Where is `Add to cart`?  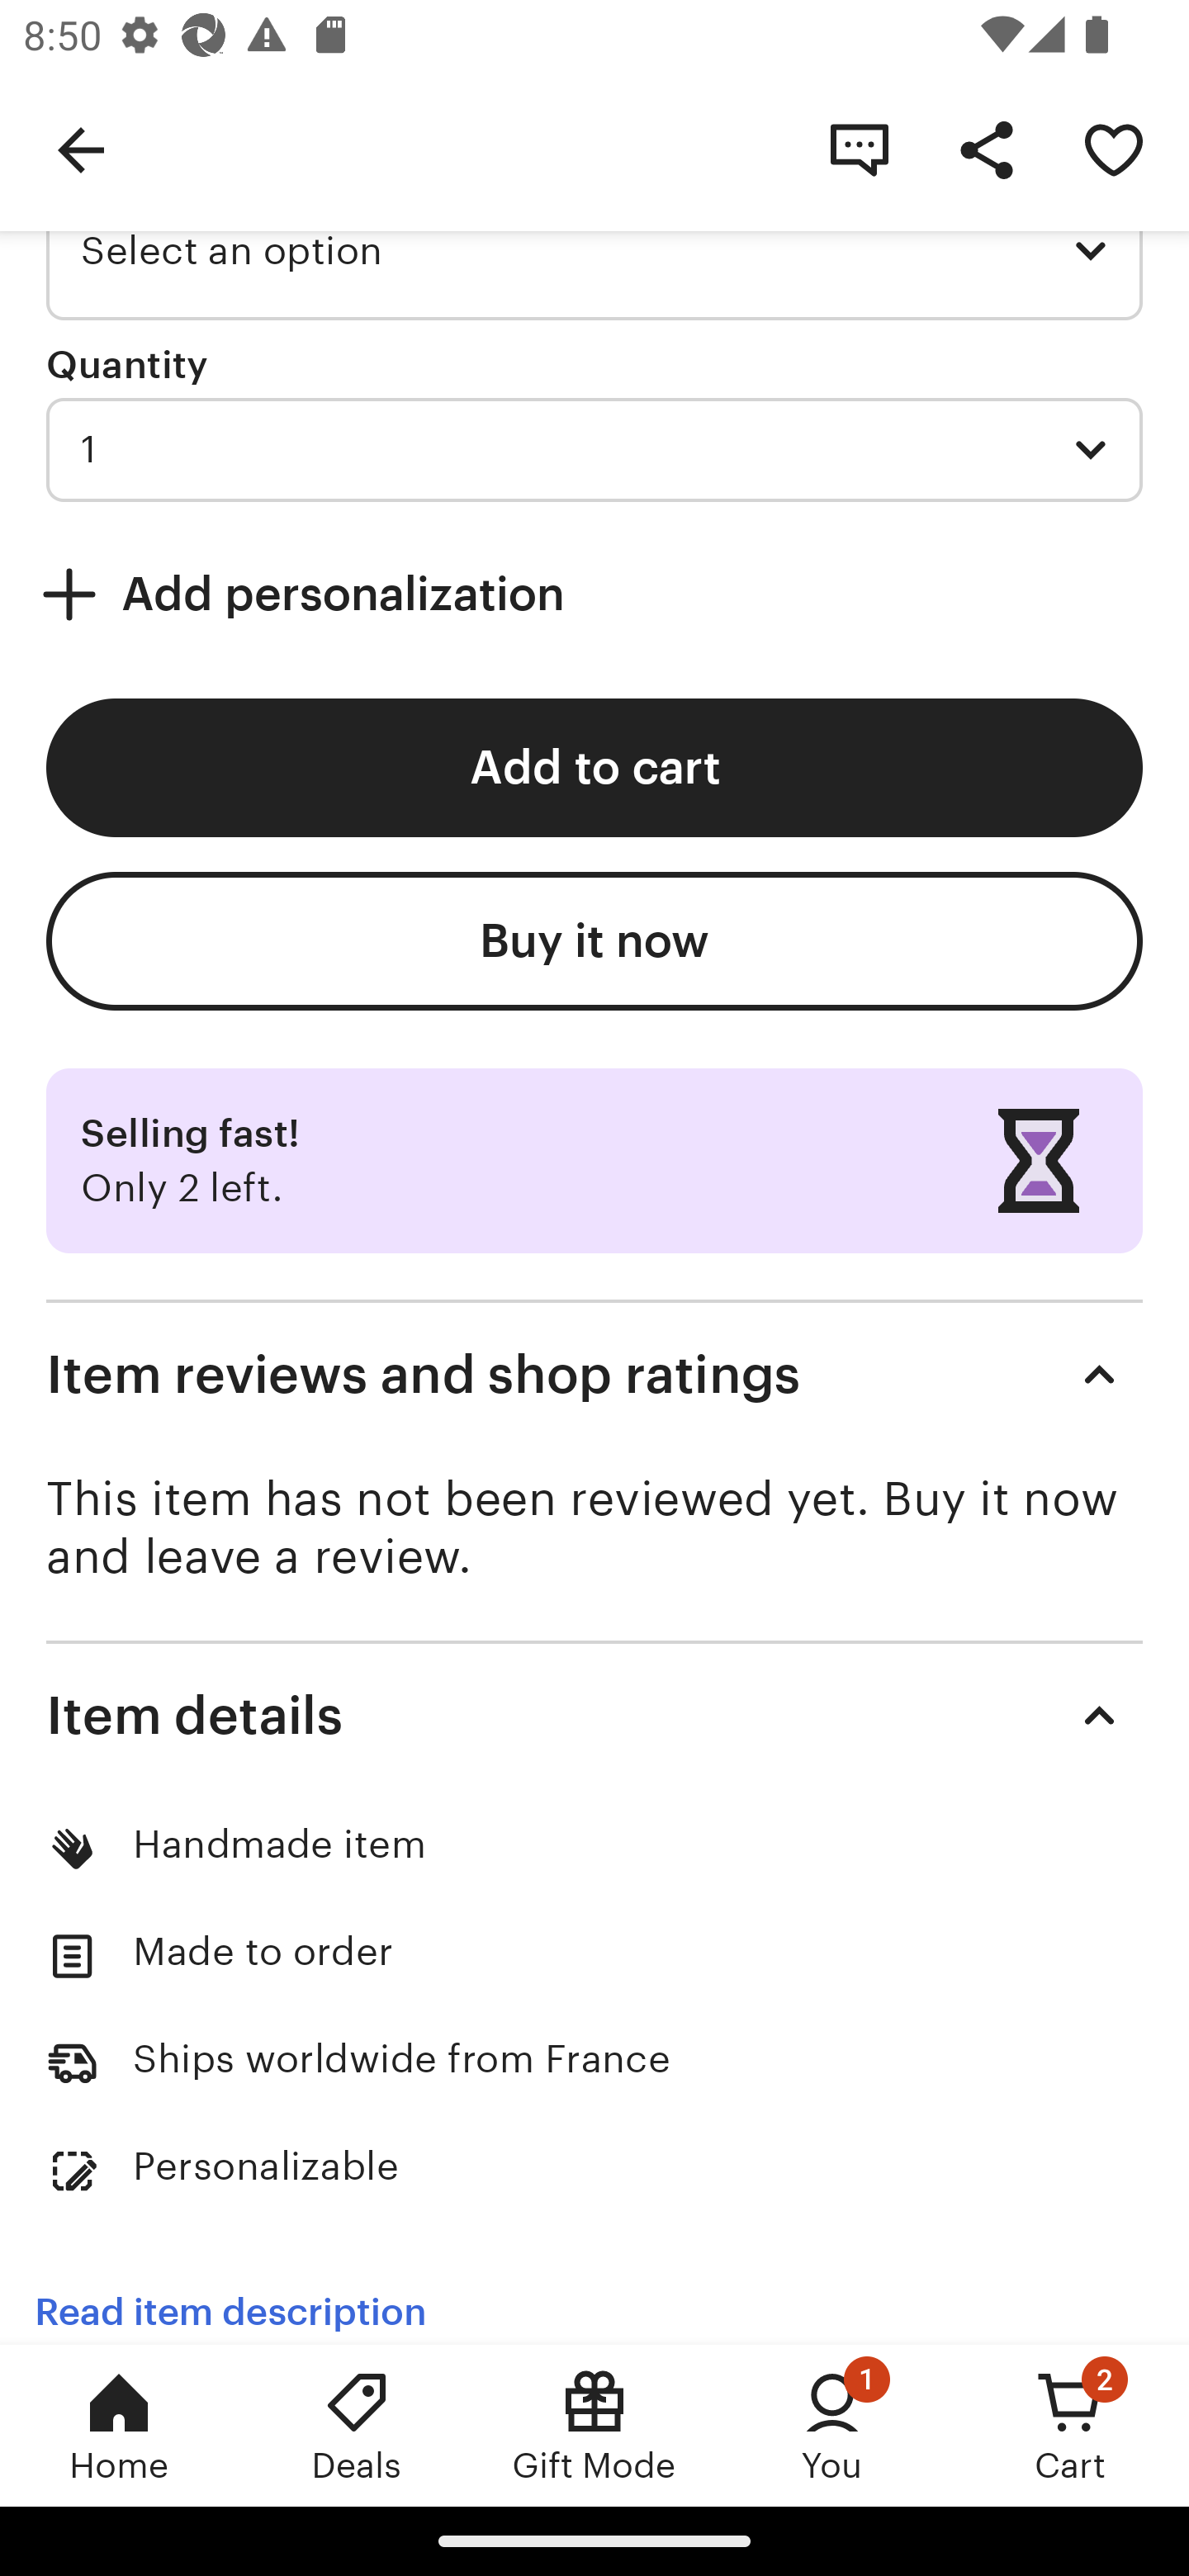
Add to cart is located at coordinates (594, 768).